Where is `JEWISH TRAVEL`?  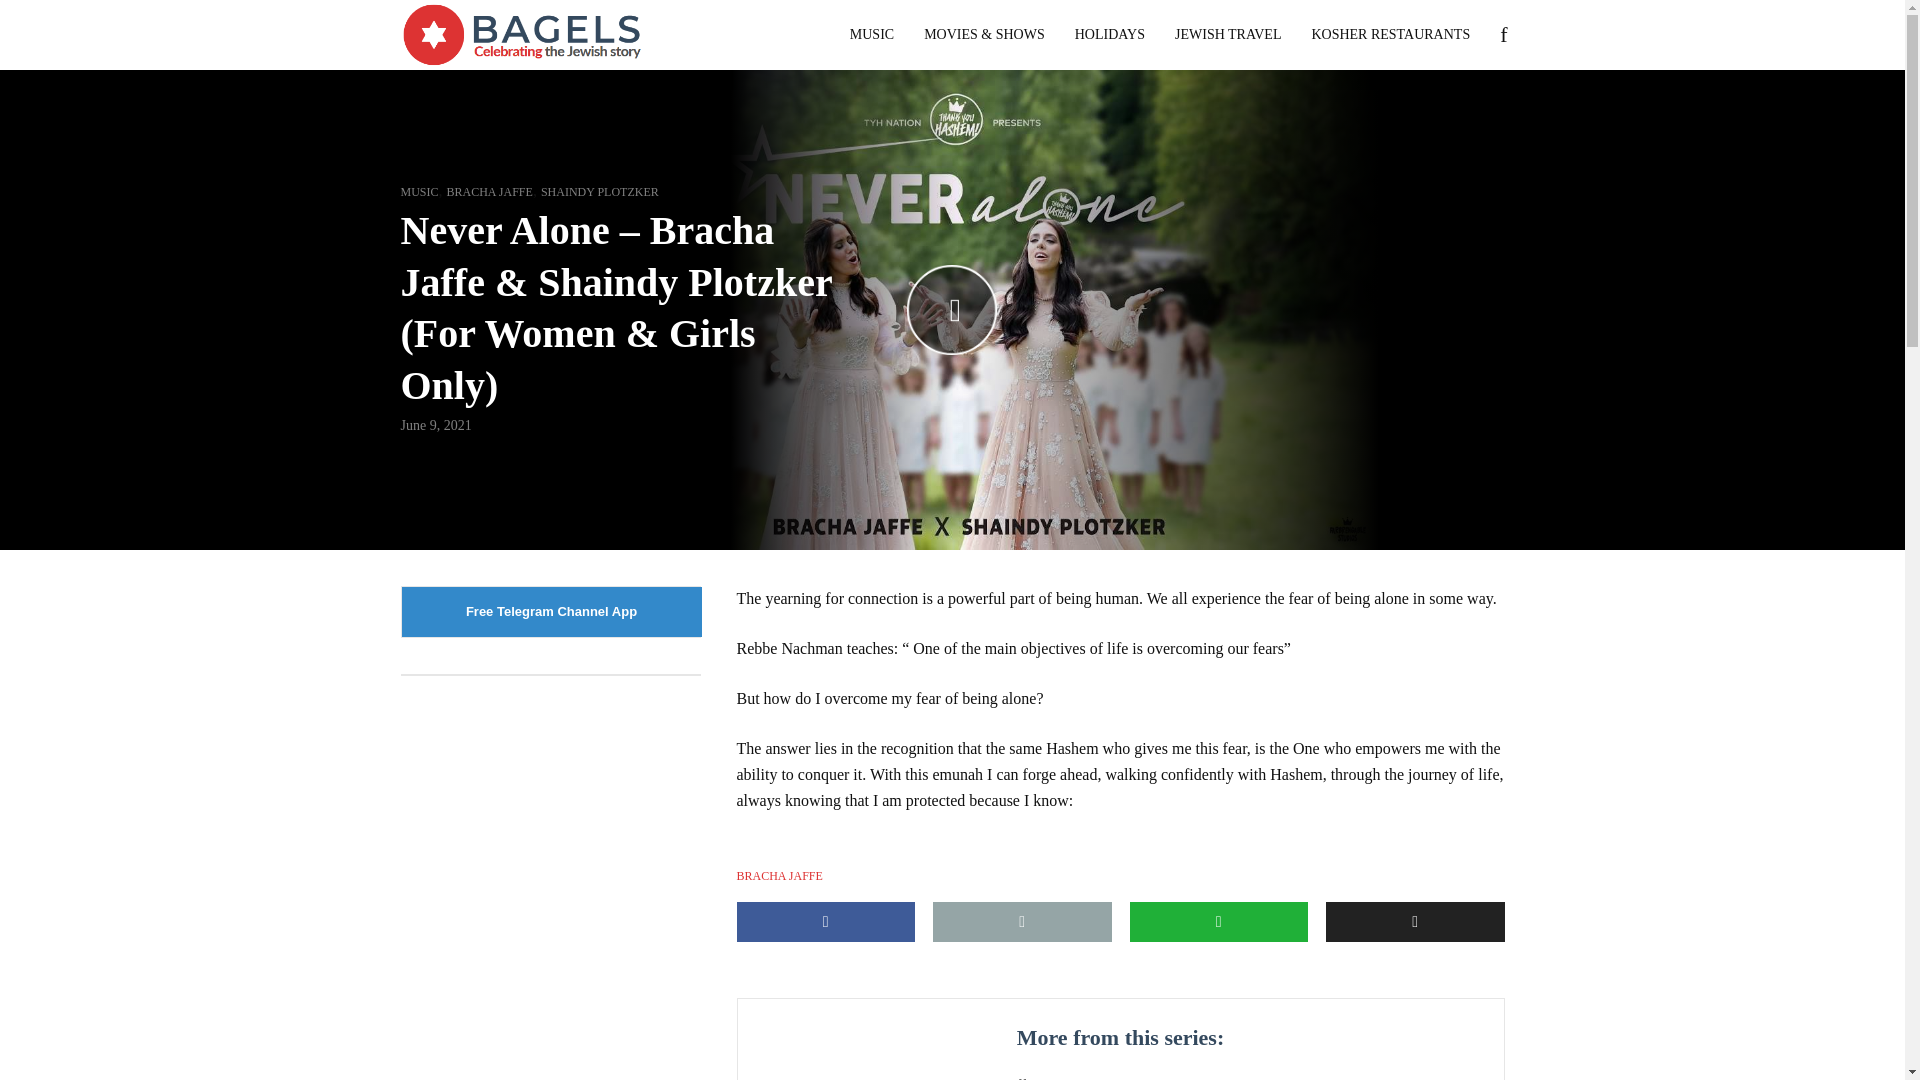
JEWISH TRAVEL is located at coordinates (1228, 34).